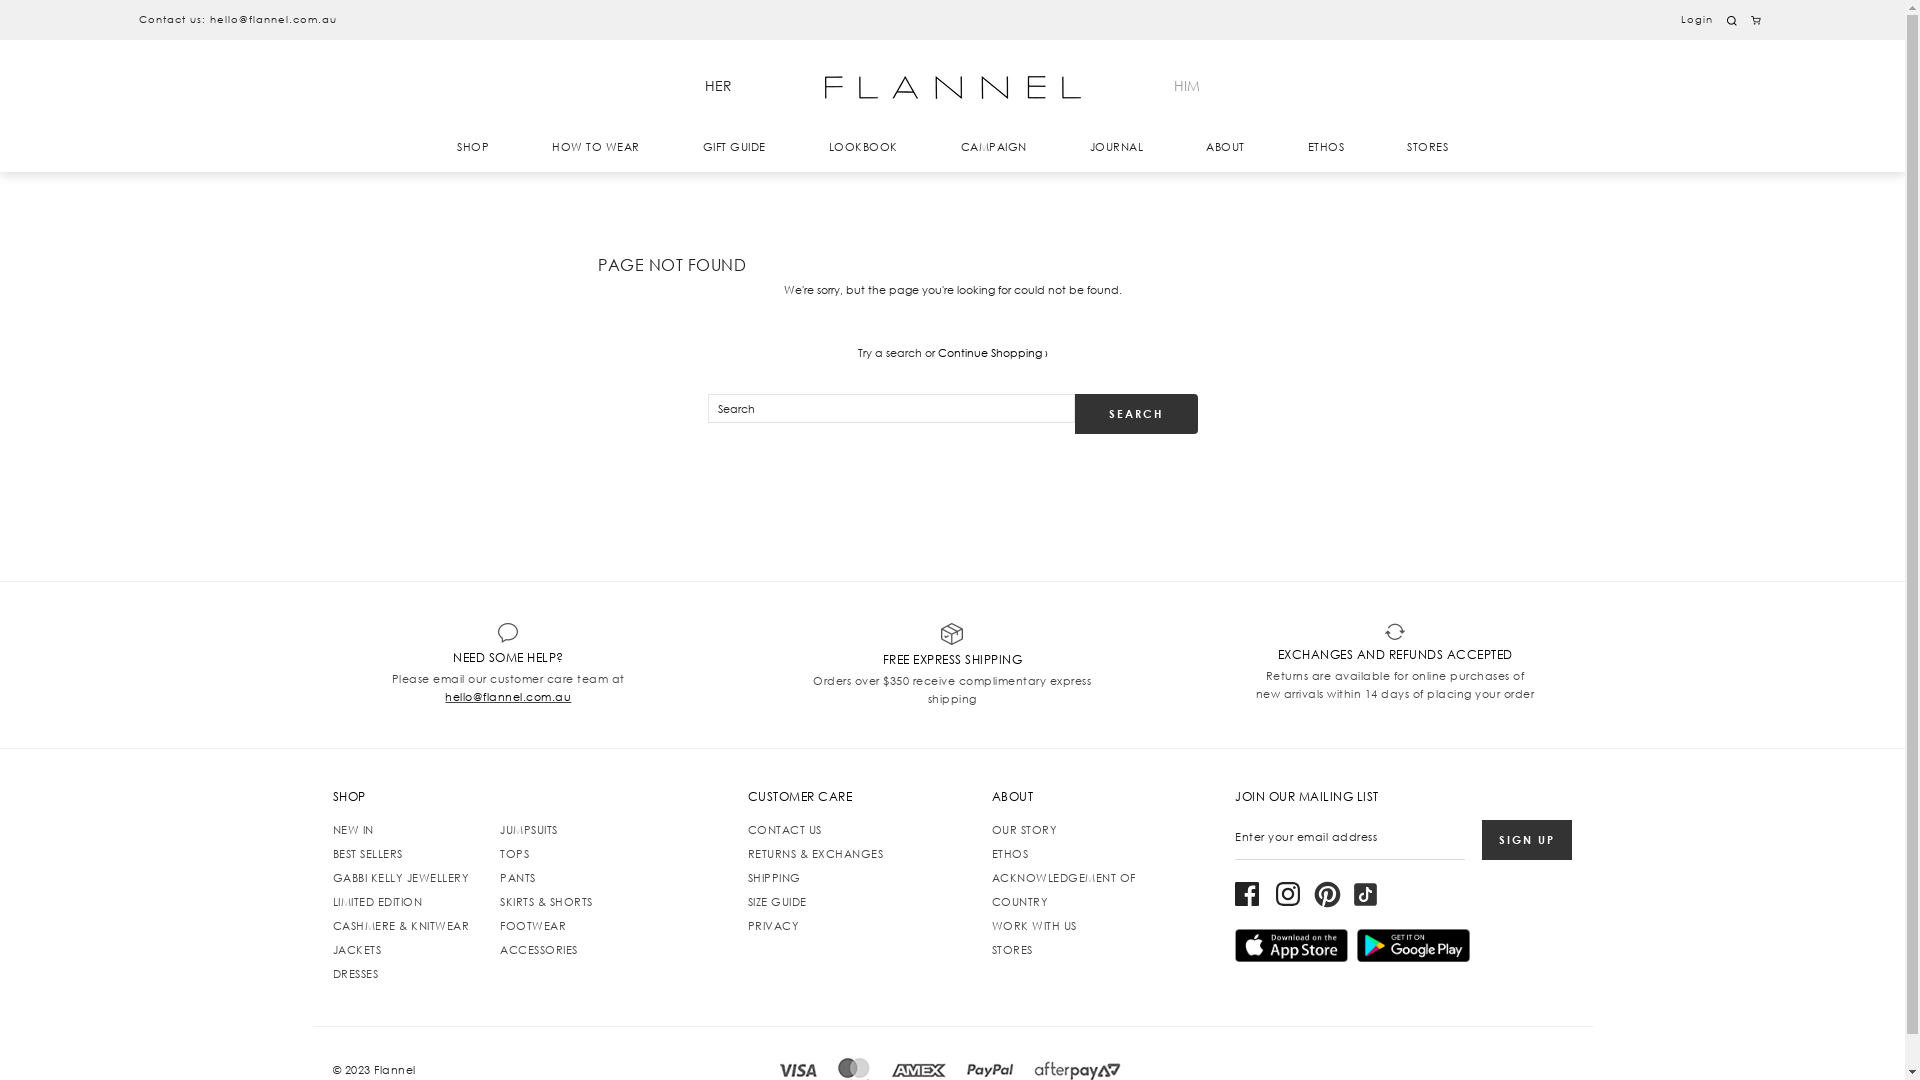 This screenshot has height=1080, width=1920. Describe the element at coordinates (1117, 147) in the screenshot. I see `JOURNAL` at that location.